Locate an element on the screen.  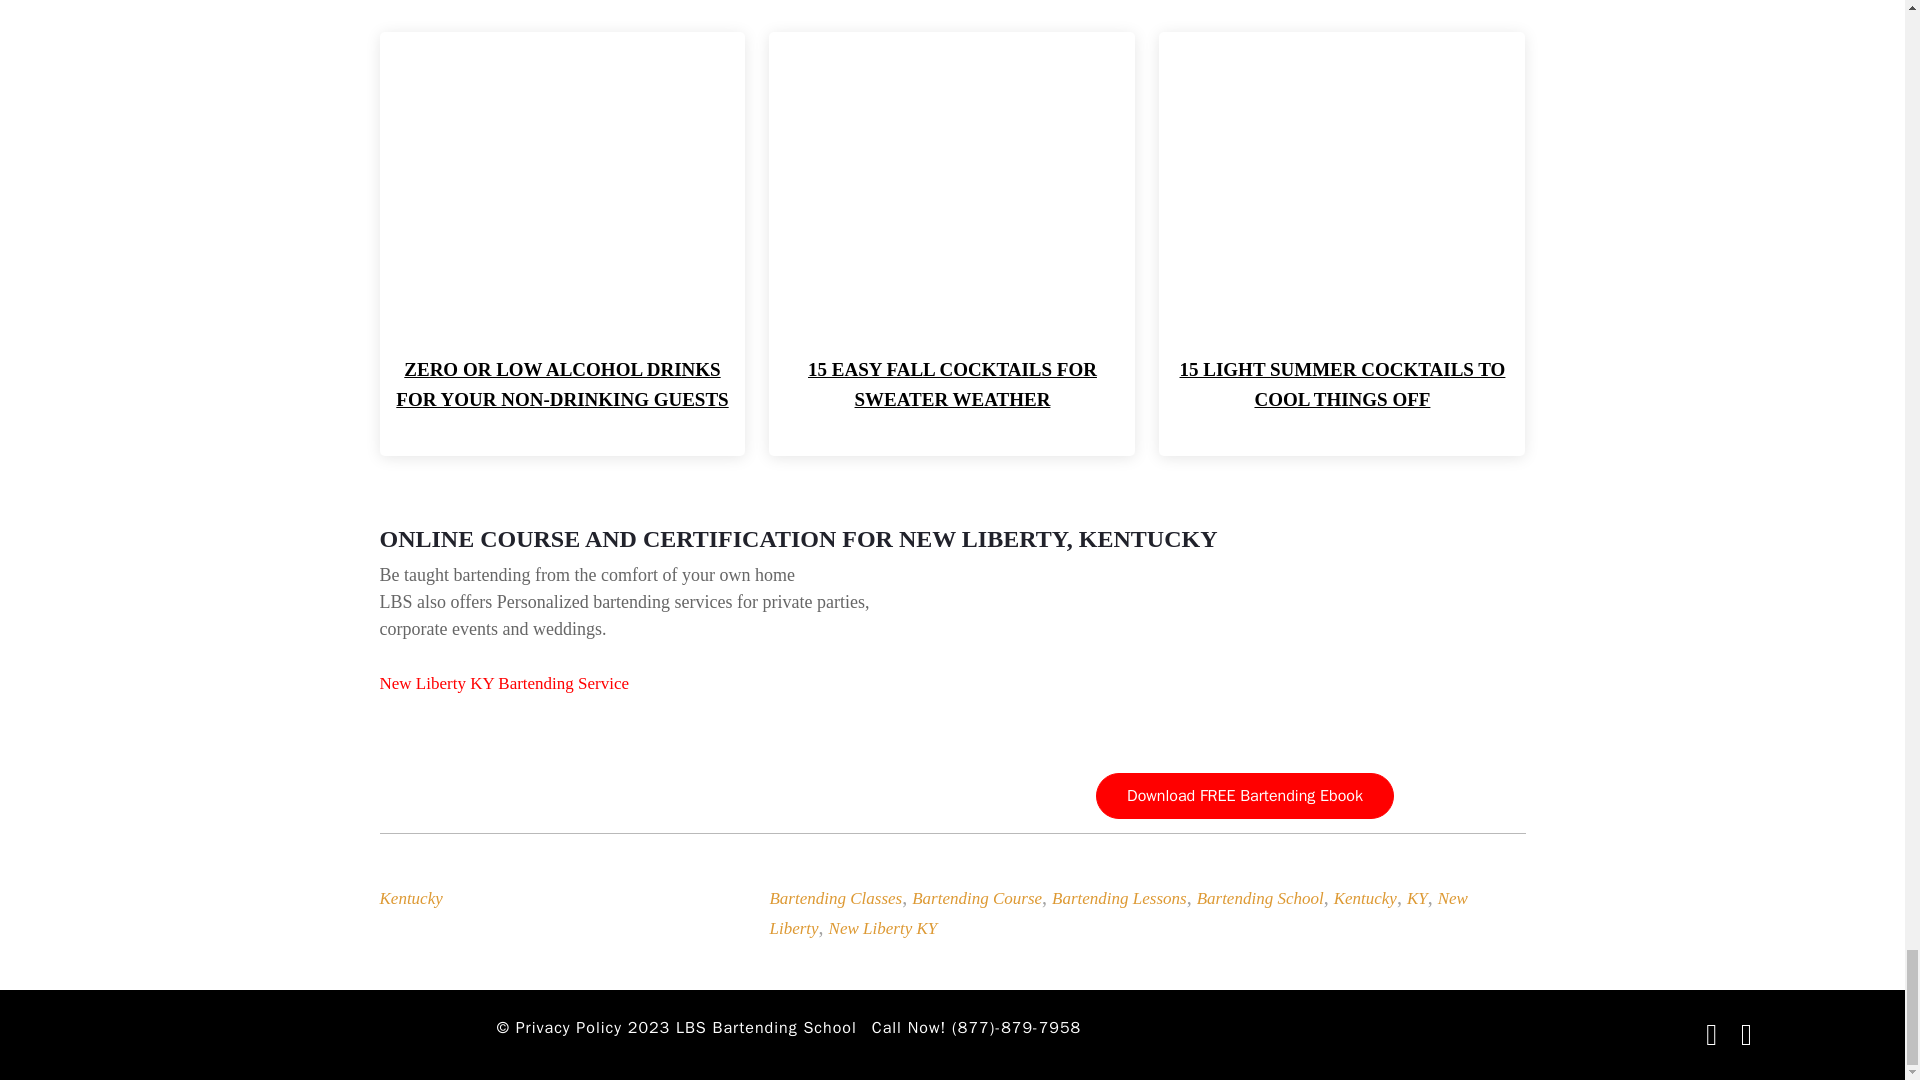
Kentucky is located at coordinates (412, 898).